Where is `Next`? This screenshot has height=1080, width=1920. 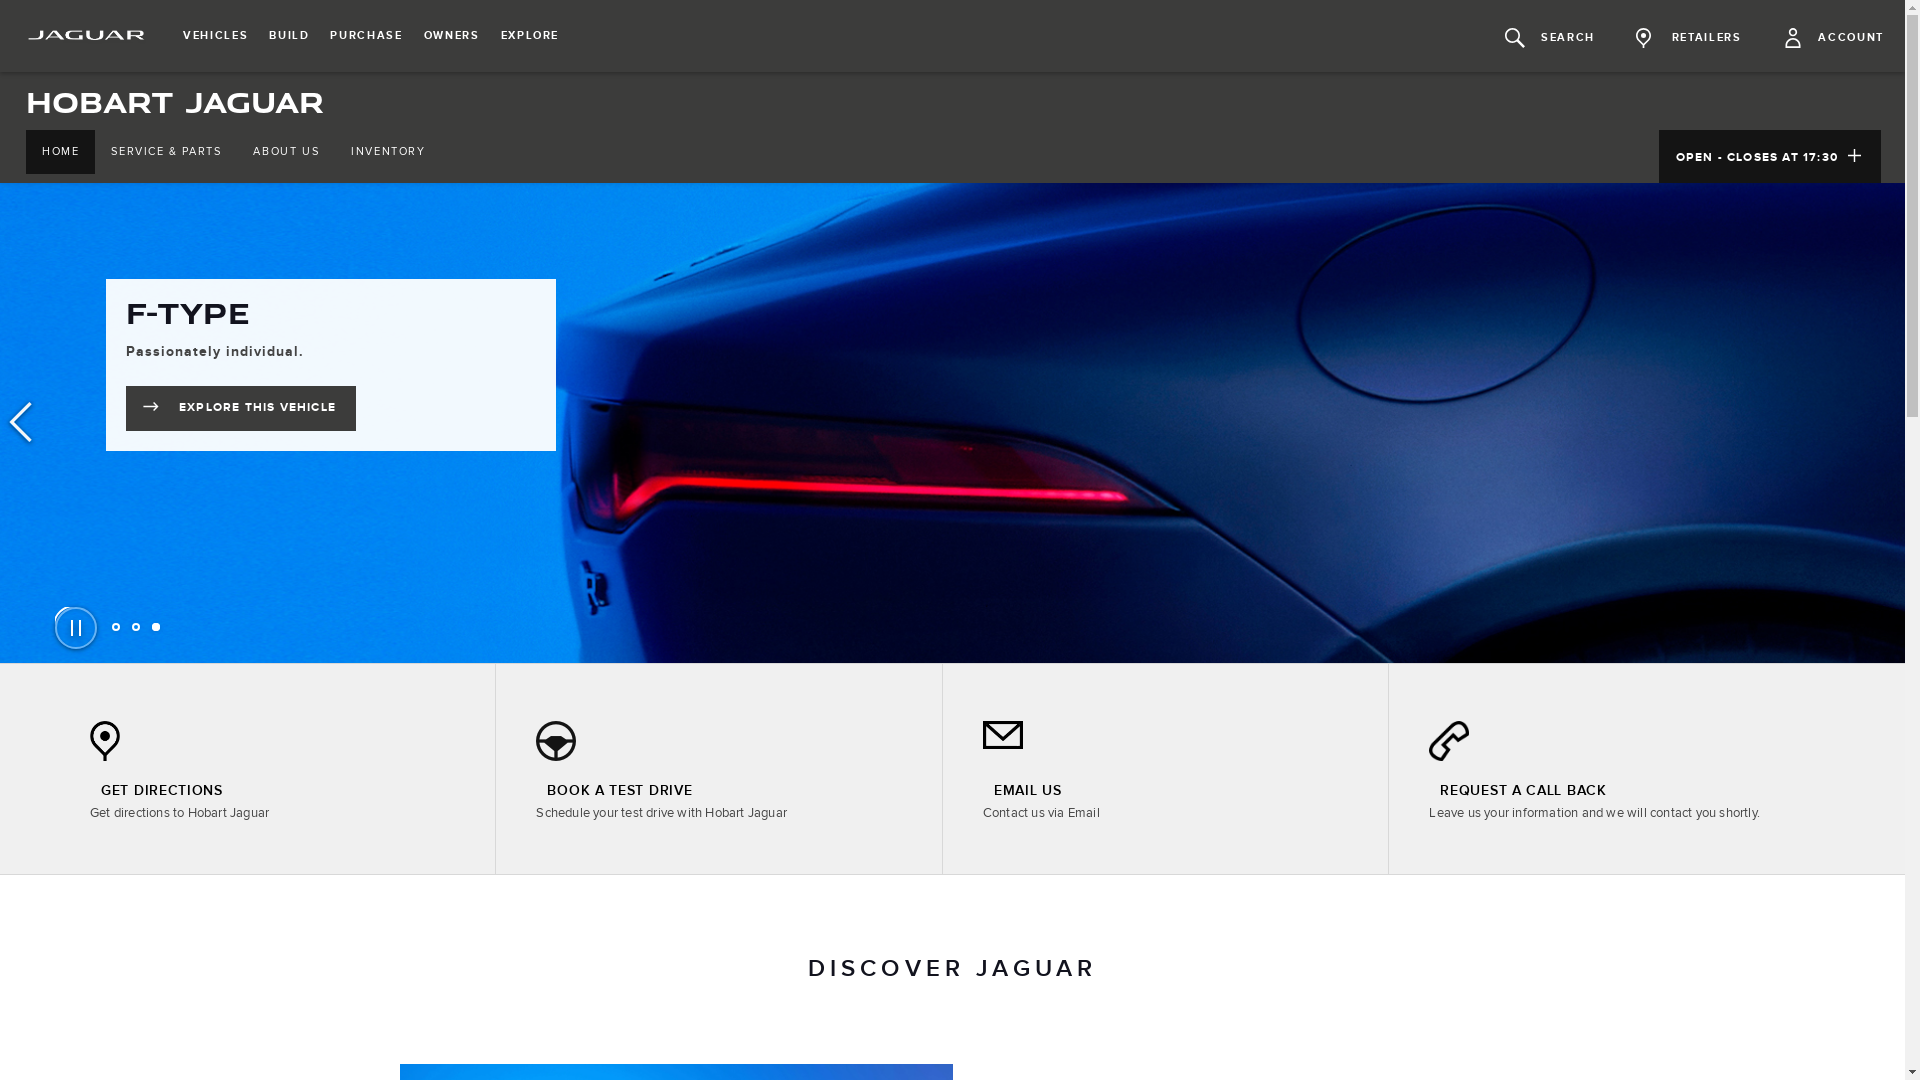
Next is located at coordinates (1885, 422).